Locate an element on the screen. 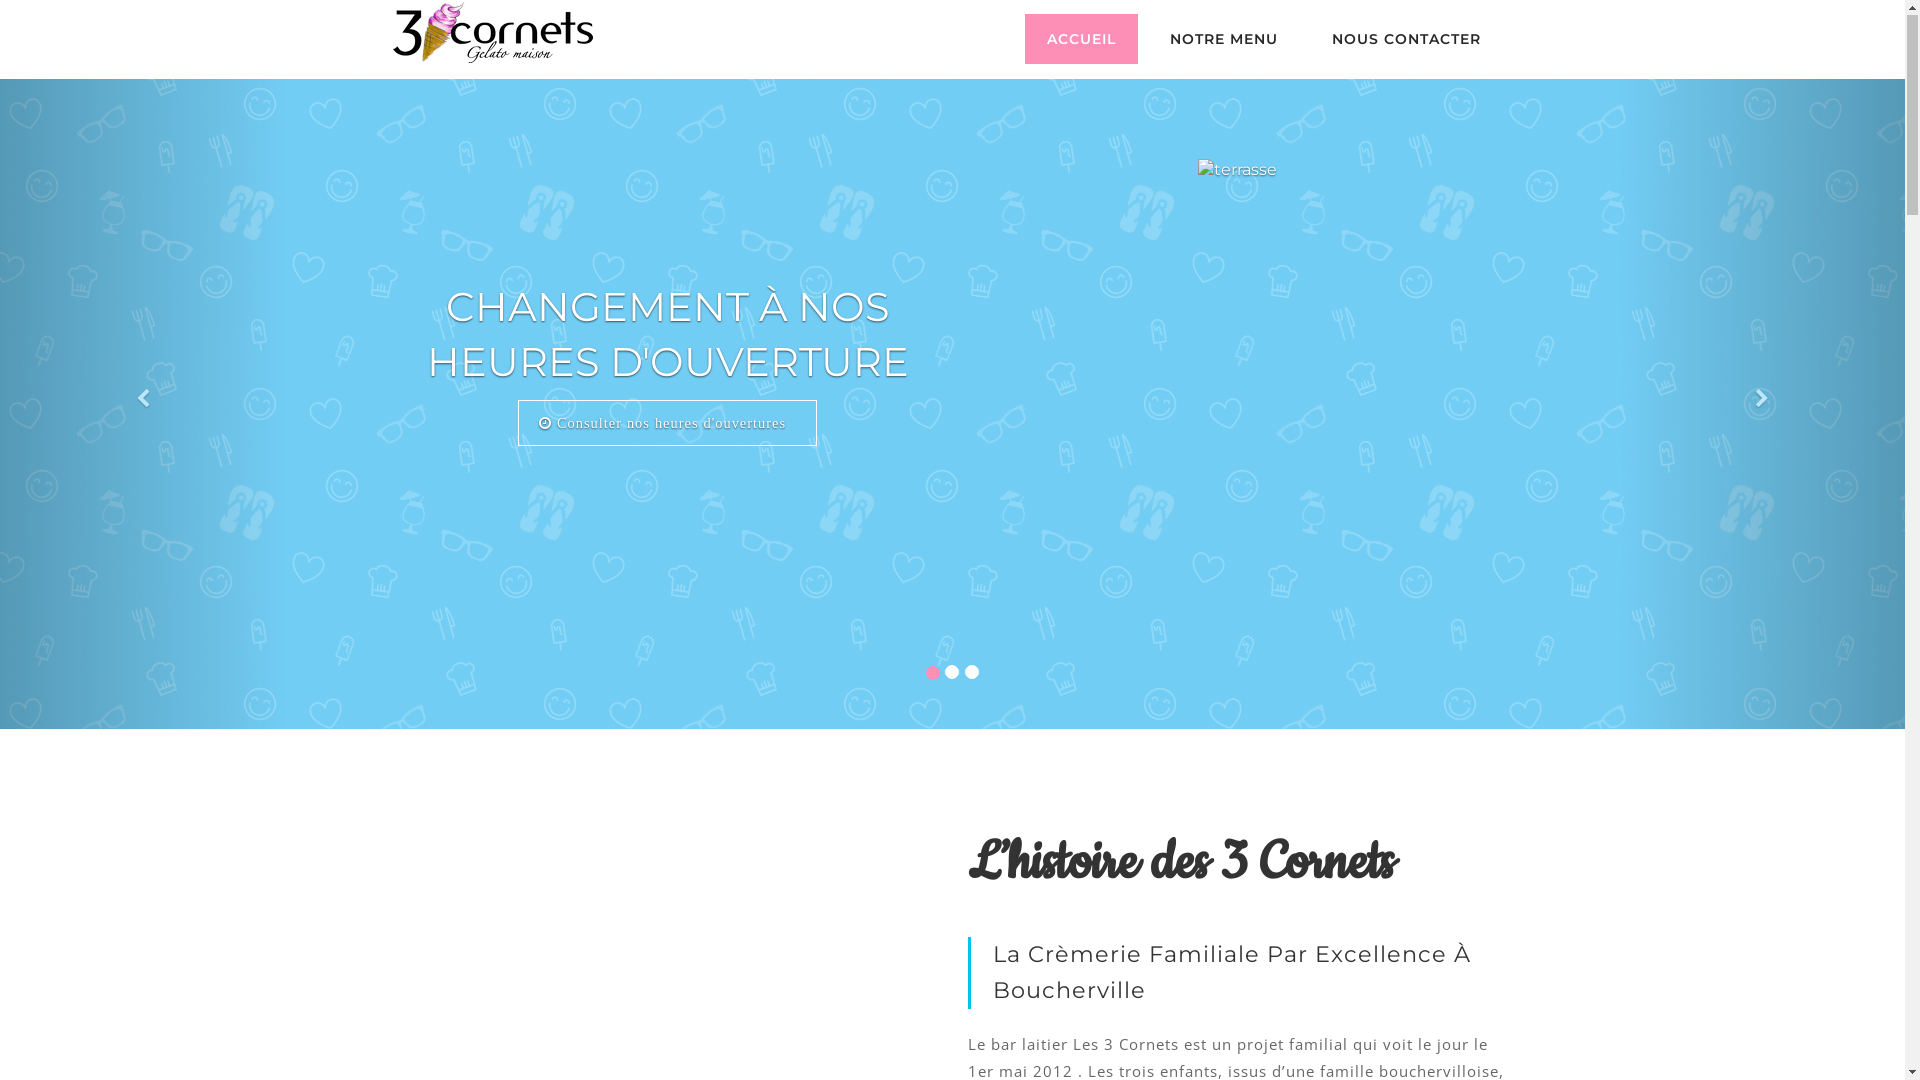 Image resolution: width=1920 pixels, height=1080 pixels. NOTRE MENU is located at coordinates (1224, 40).